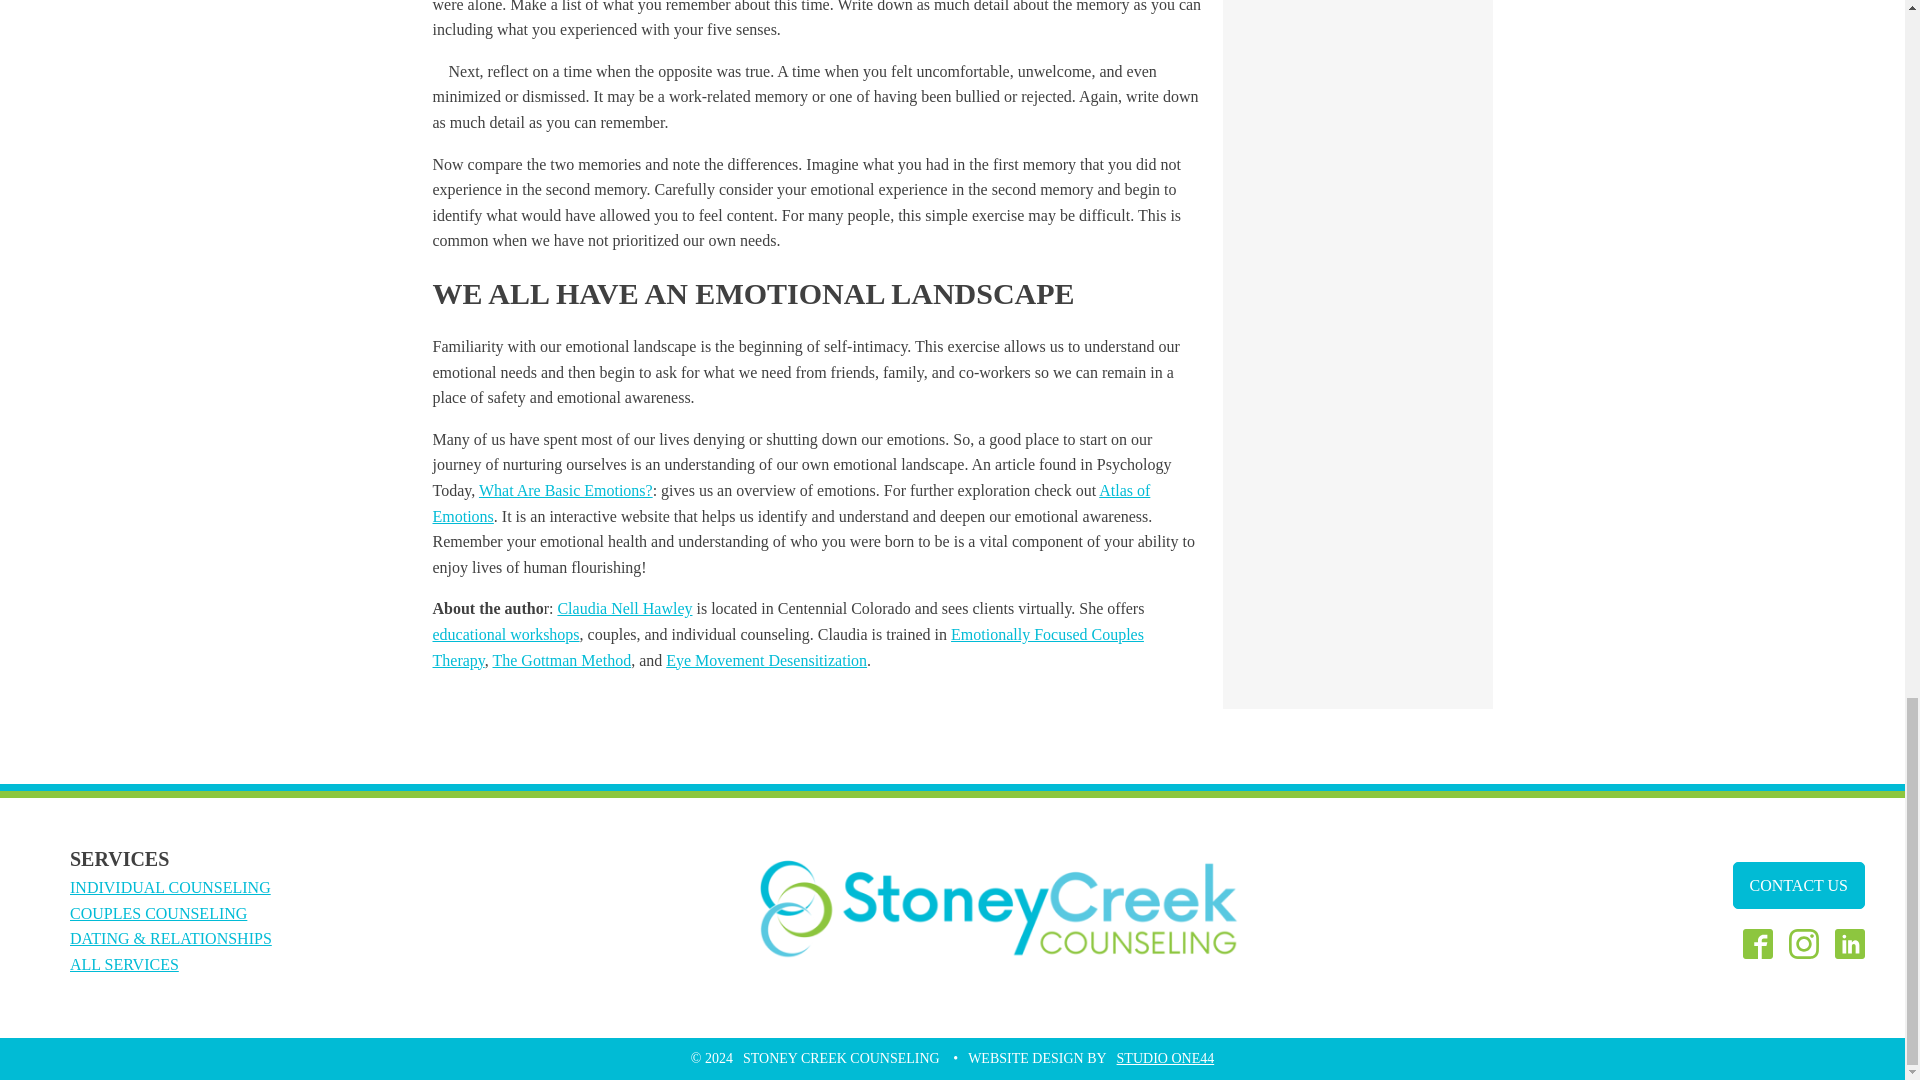 This screenshot has width=1920, height=1080. What do you see at coordinates (1166, 1058) in the screenshot?
I see `STUDIO ONE44` at bounding box center [1166, 1058].